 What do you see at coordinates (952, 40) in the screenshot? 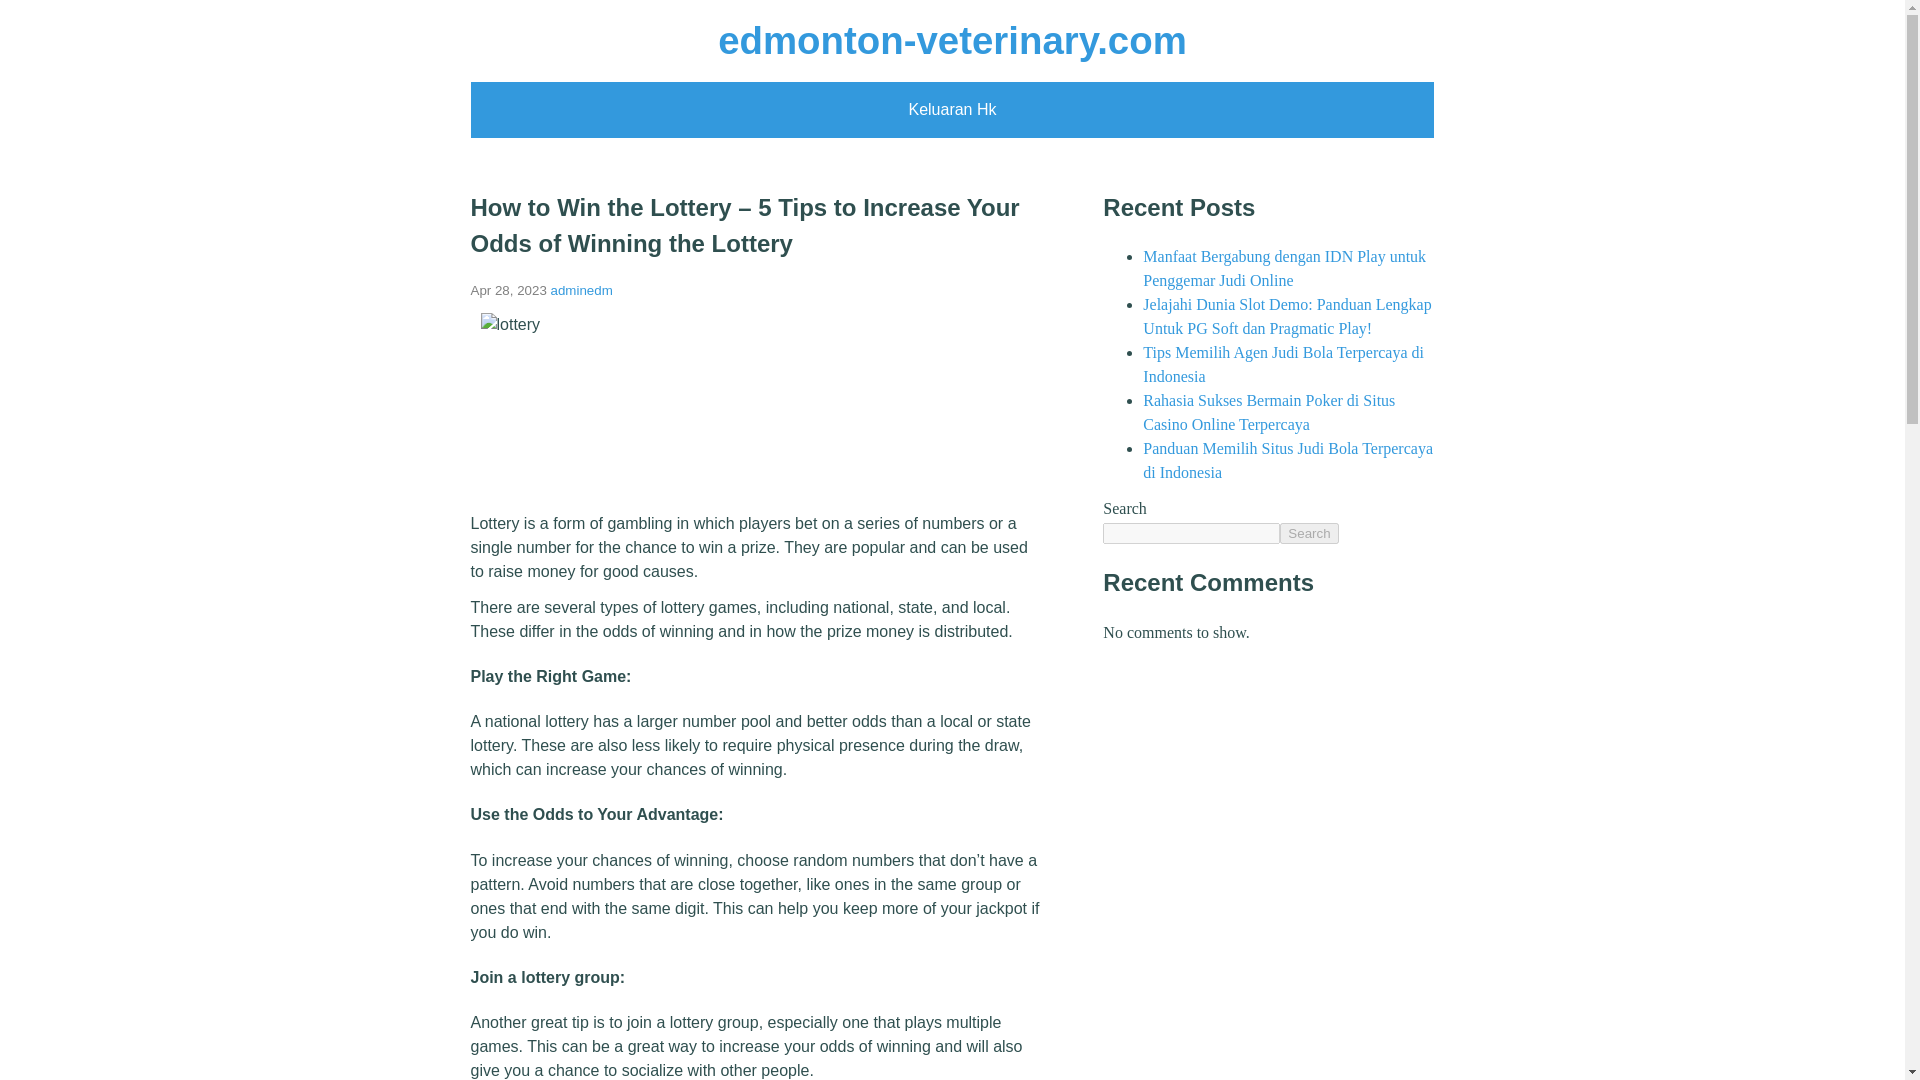
I see `edmonton-veterinary.com` at bounding box center [952, 40].